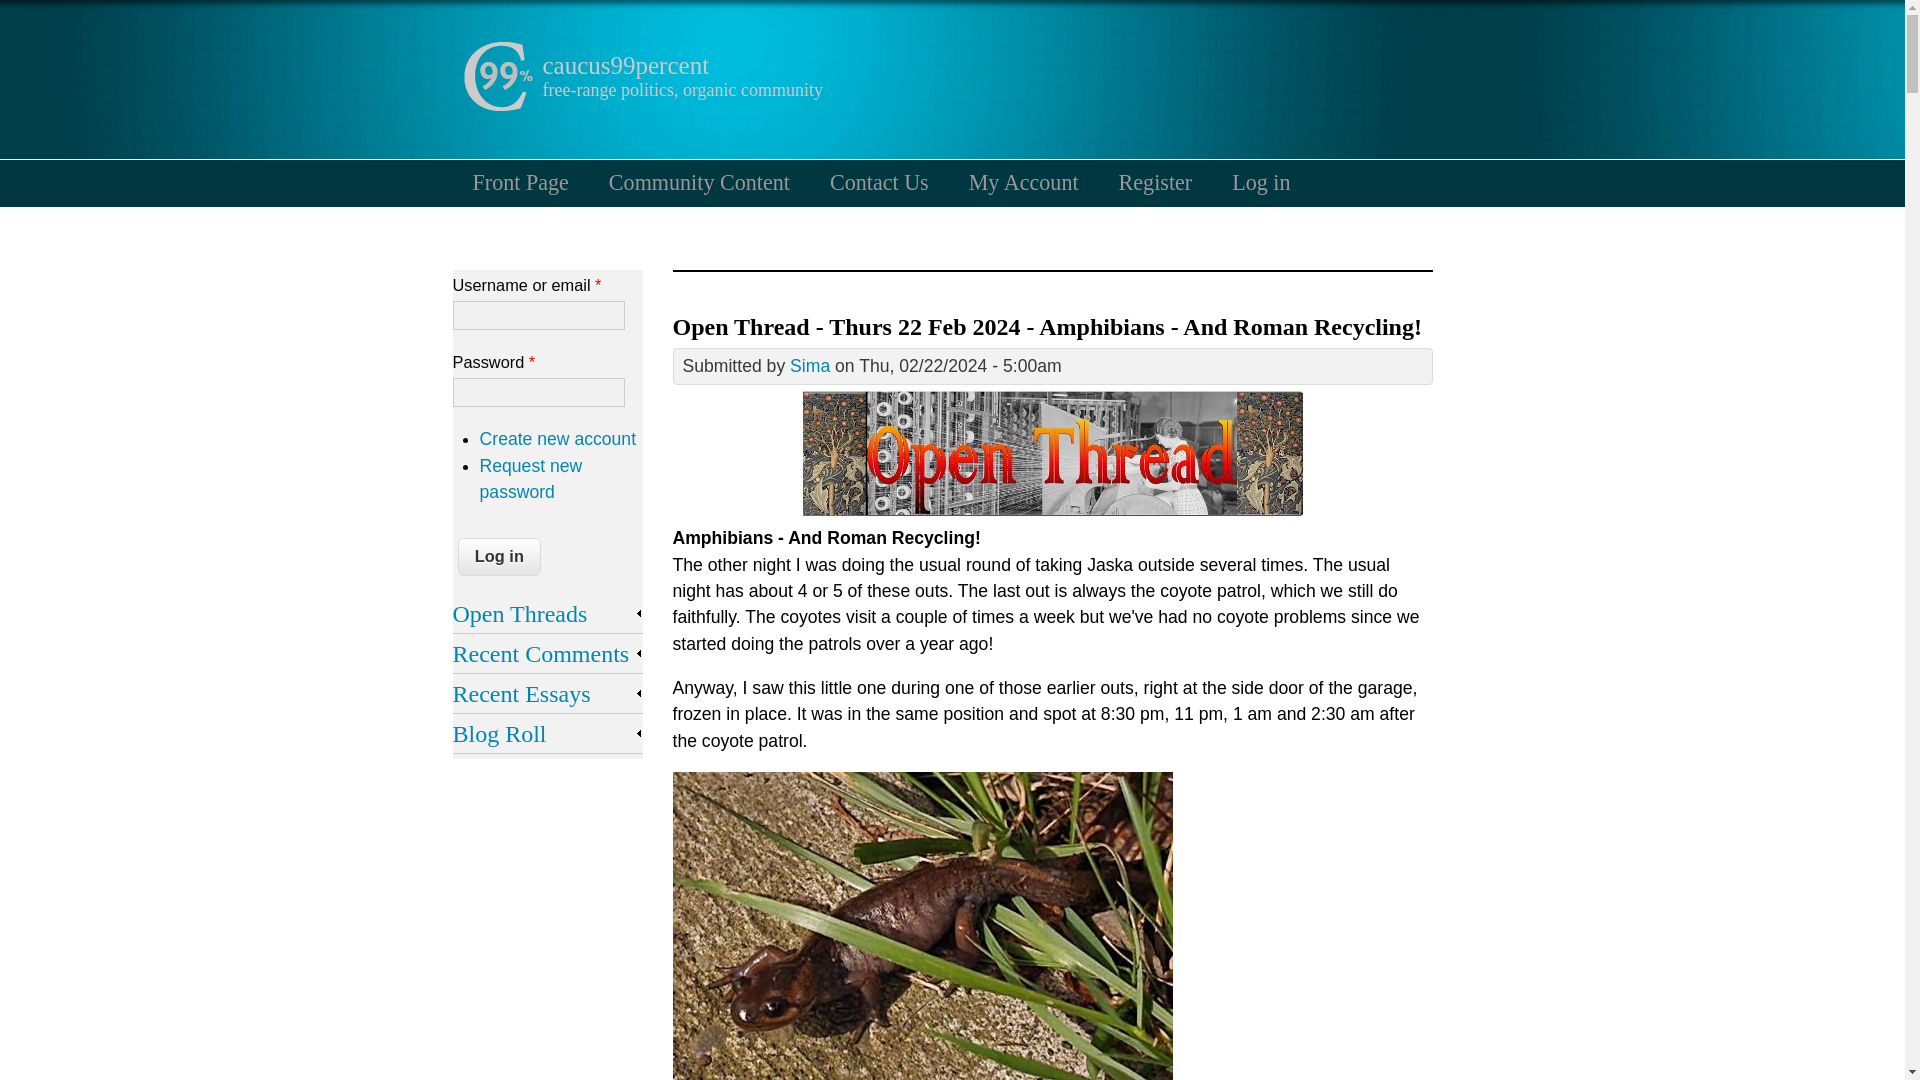  Describe the element at coordinates (1156, 182) in the screenshot. I see `Register` at that location.